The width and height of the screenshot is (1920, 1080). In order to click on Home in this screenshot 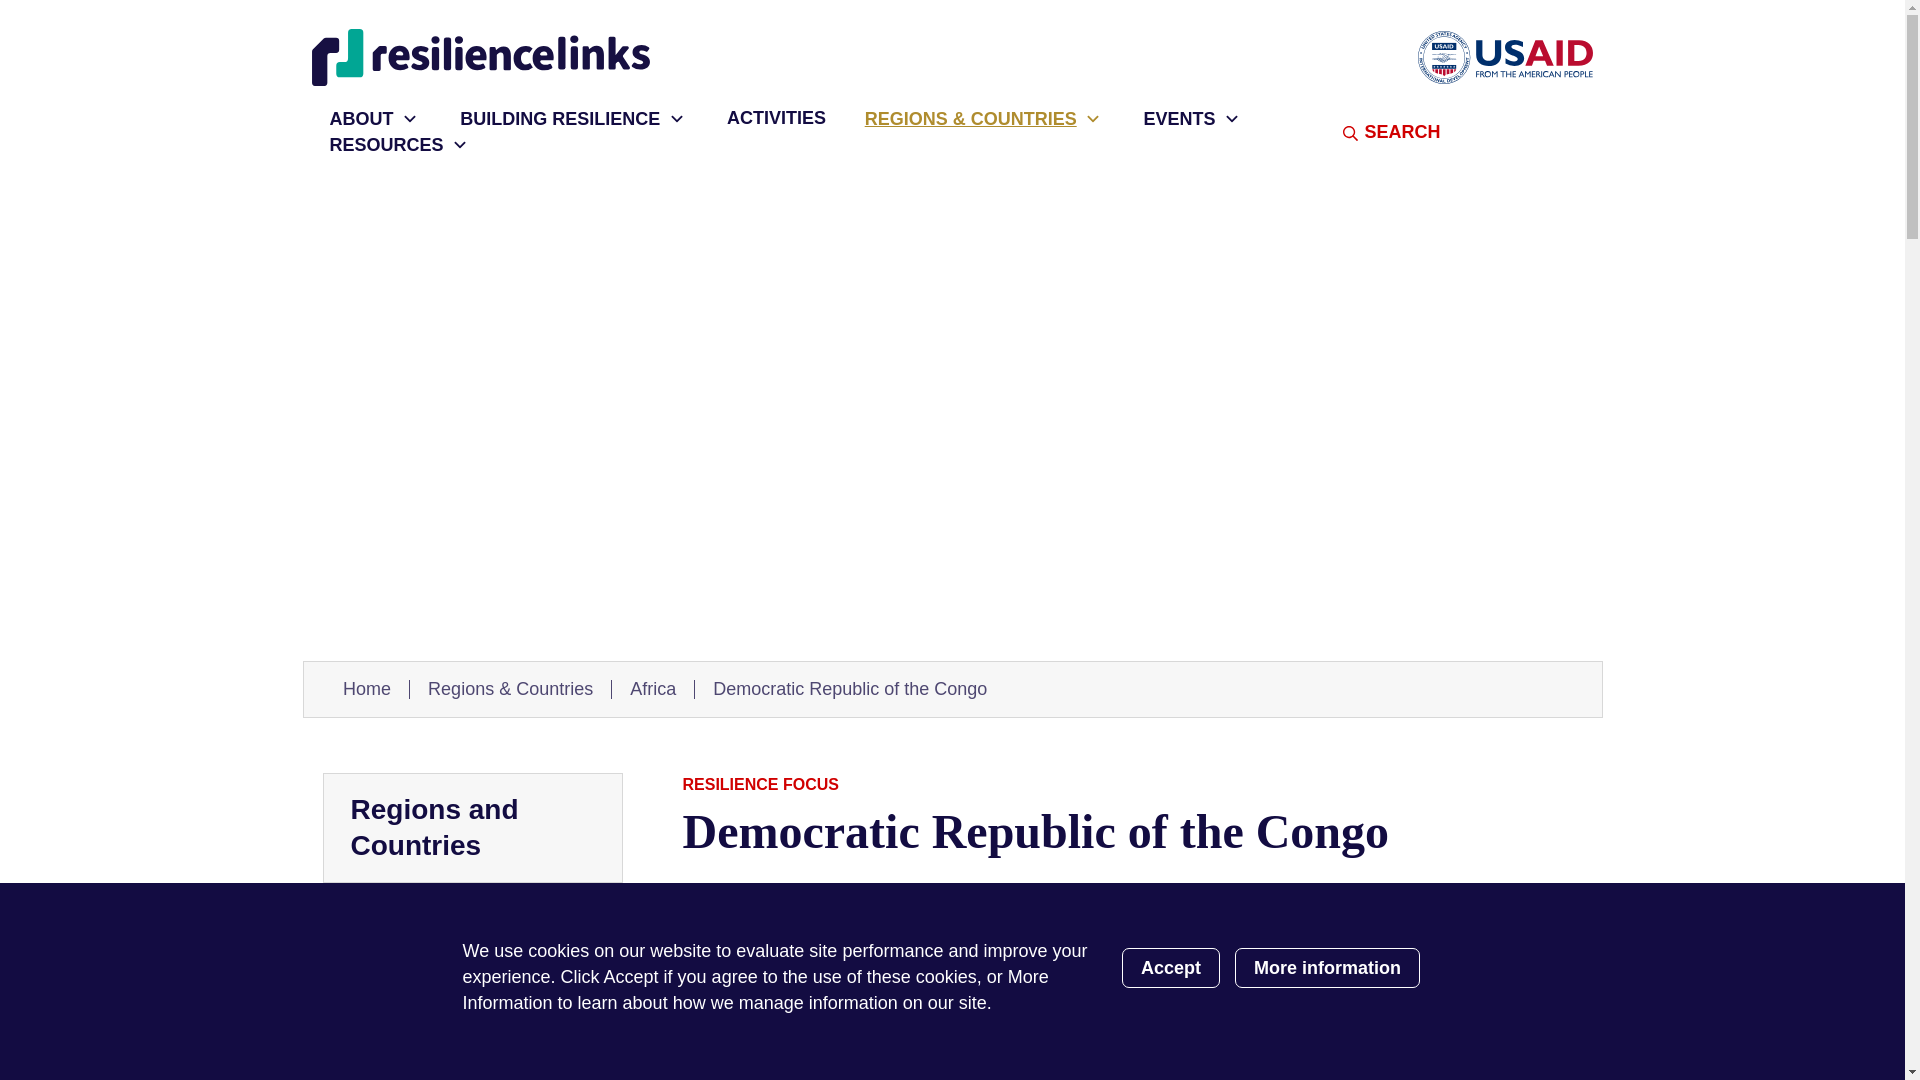, I will do `click(484, 58)`.